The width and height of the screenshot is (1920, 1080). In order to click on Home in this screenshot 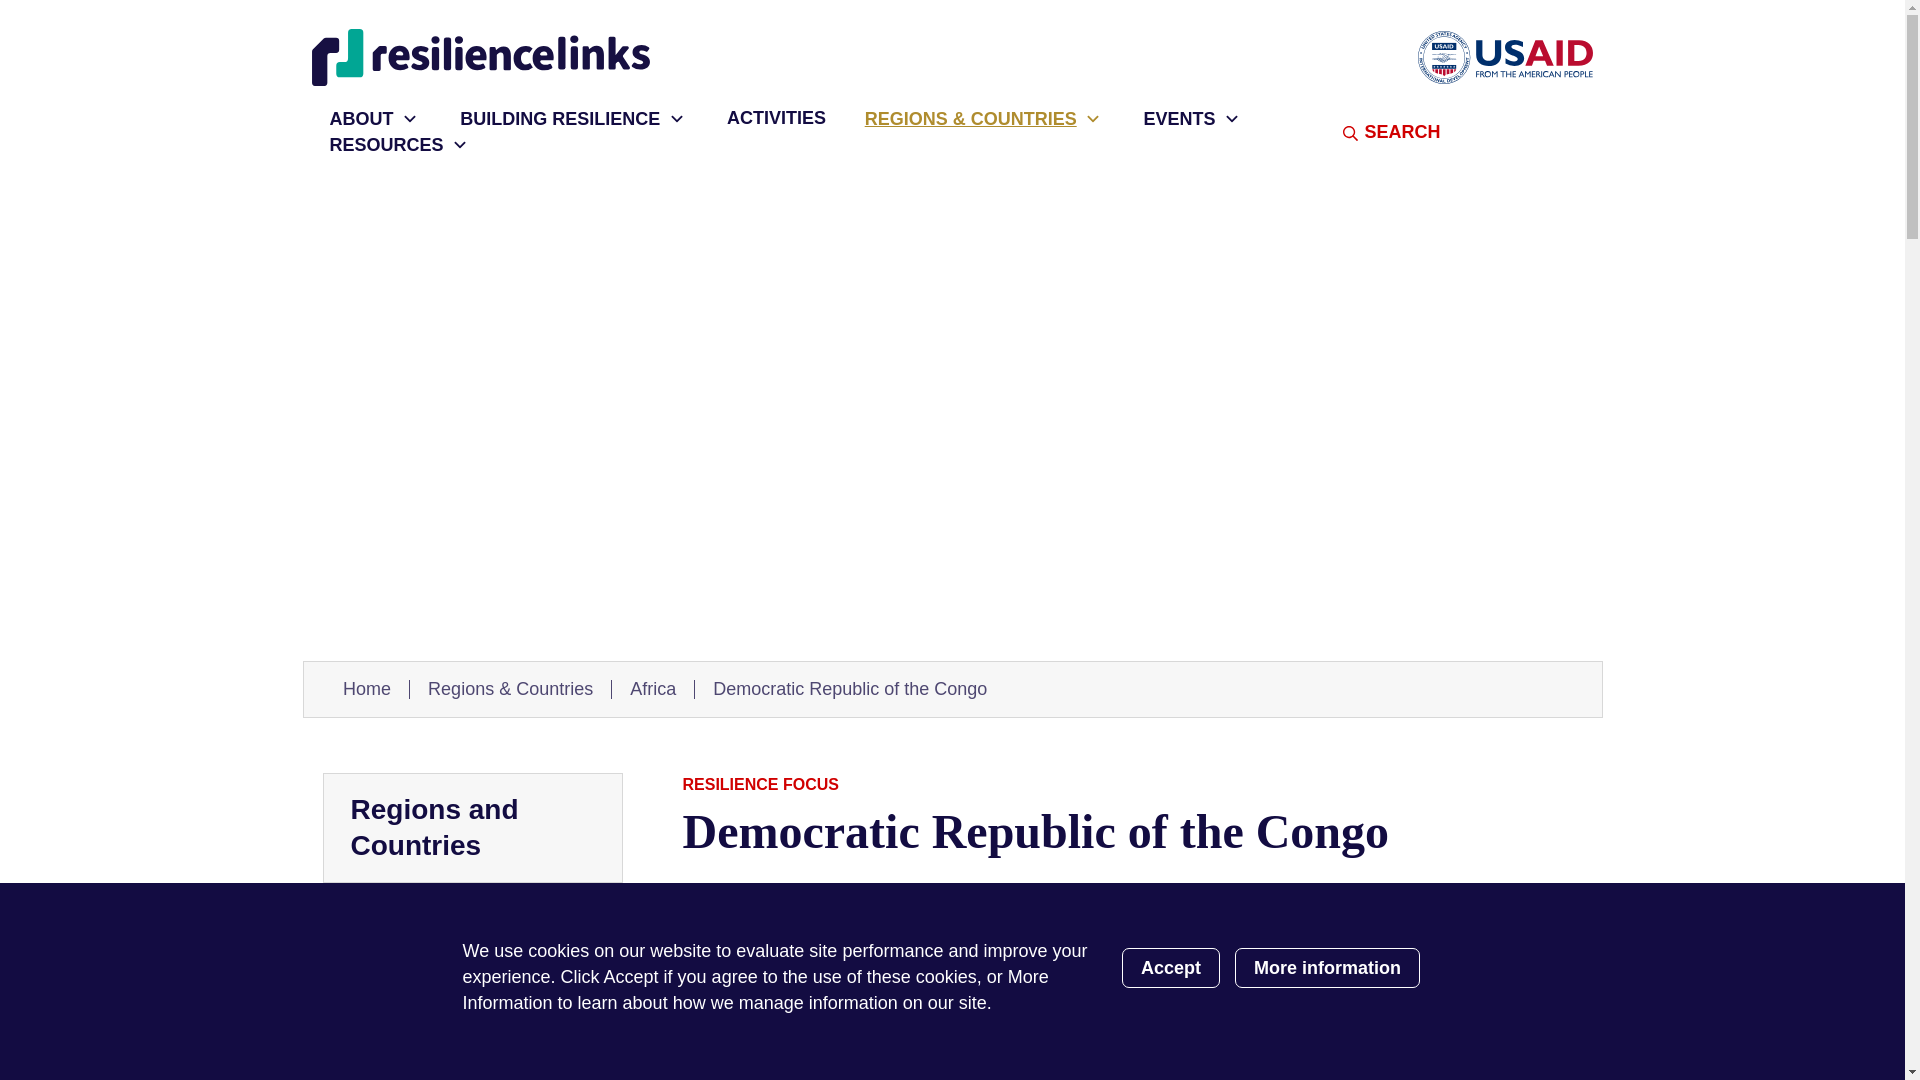, I will do `click(484, 58)`.